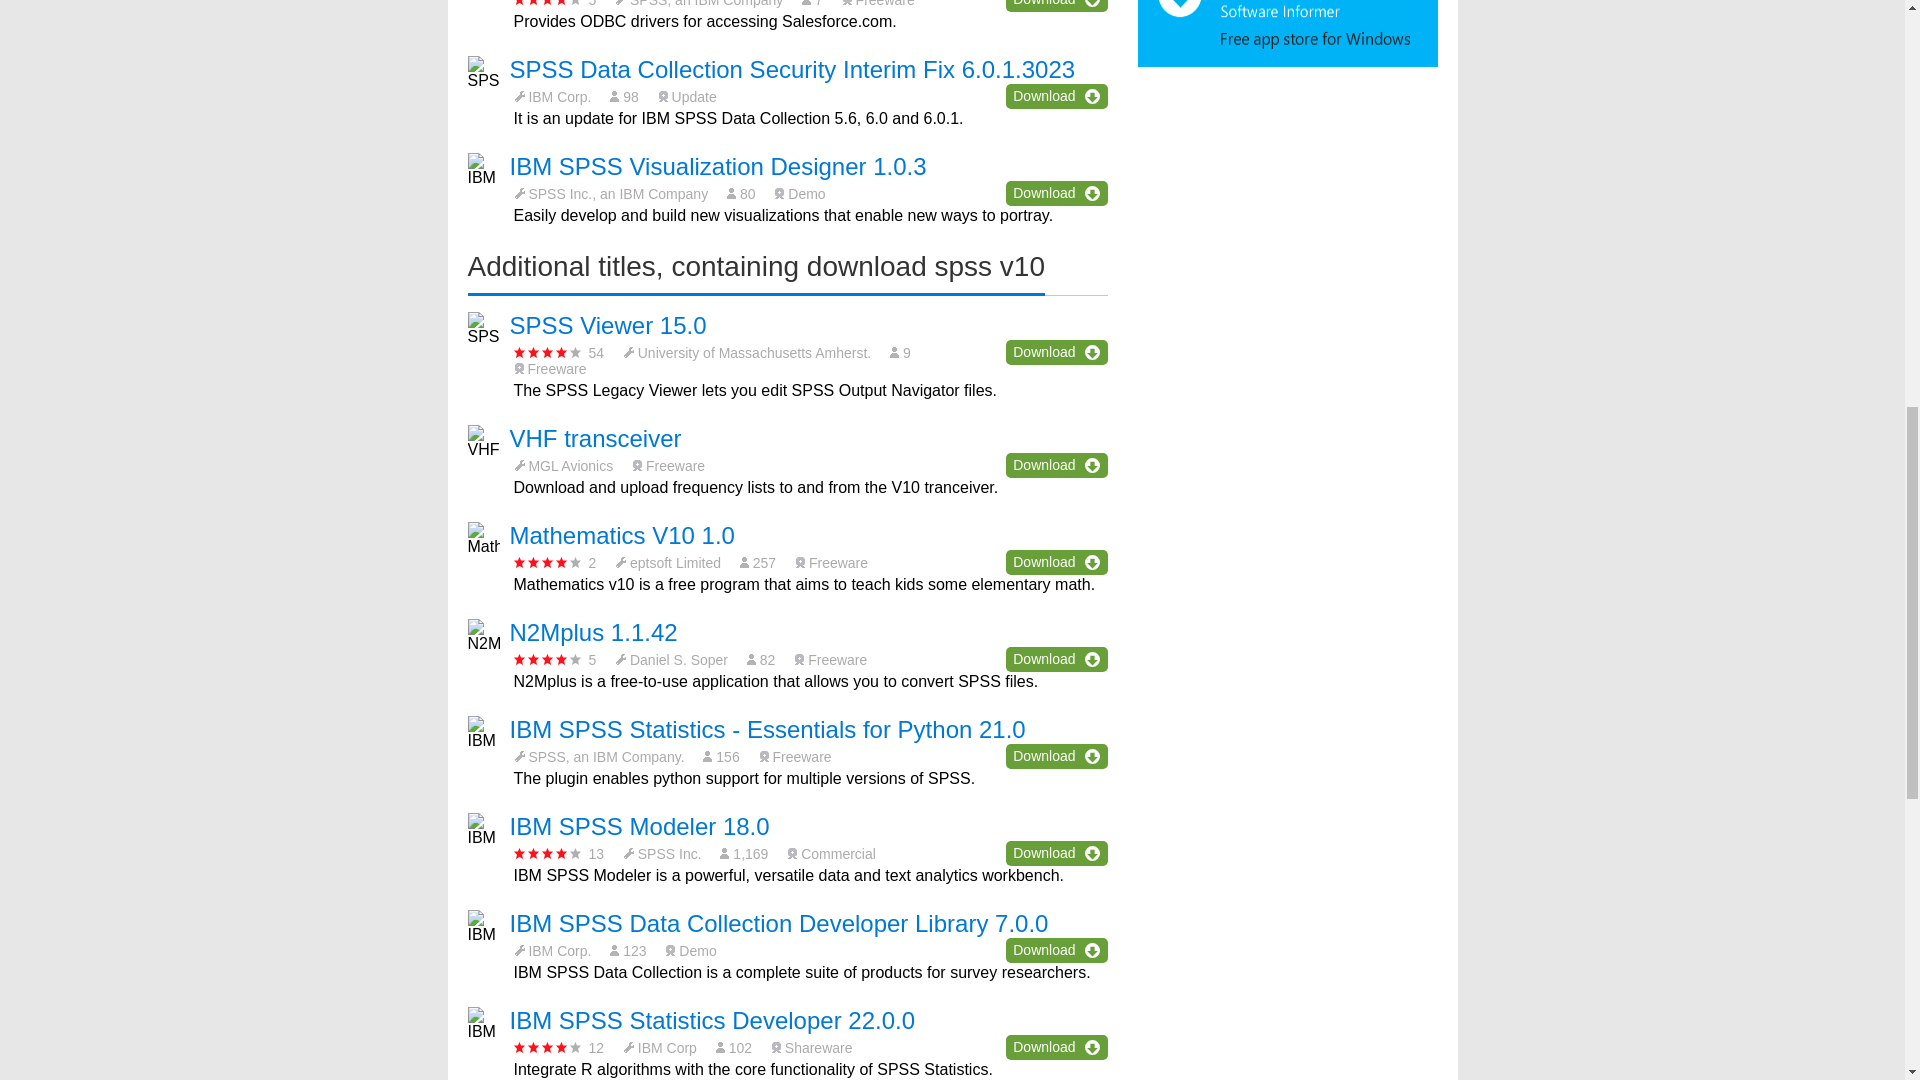  What do you see at coordinates (718, 166) in the screenshot?
I see `IBM SPSS Visualization Designer 1.0.3` at bounding box center [718, 166].